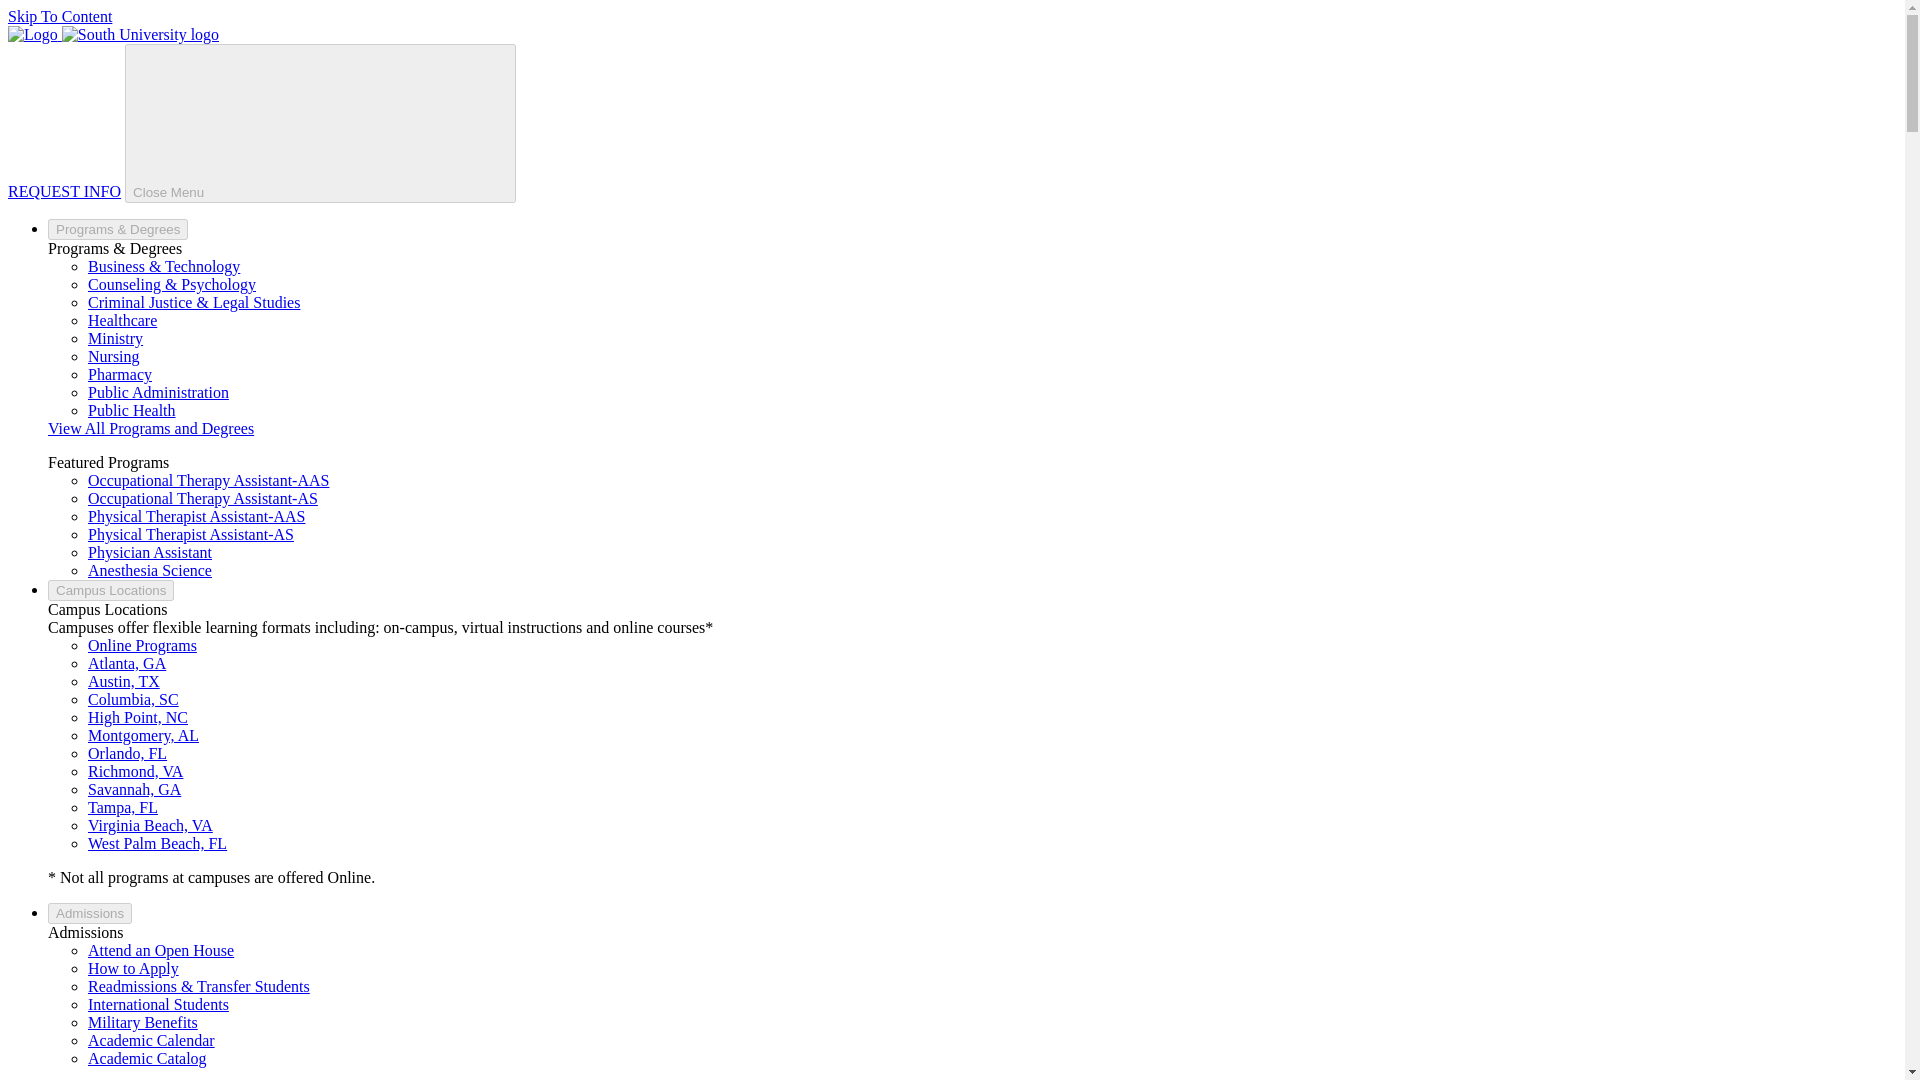  What do you see at coordinates (134, 789) in the screenshot?
I see `Savannah, GA` at bounding box center [134, 789].